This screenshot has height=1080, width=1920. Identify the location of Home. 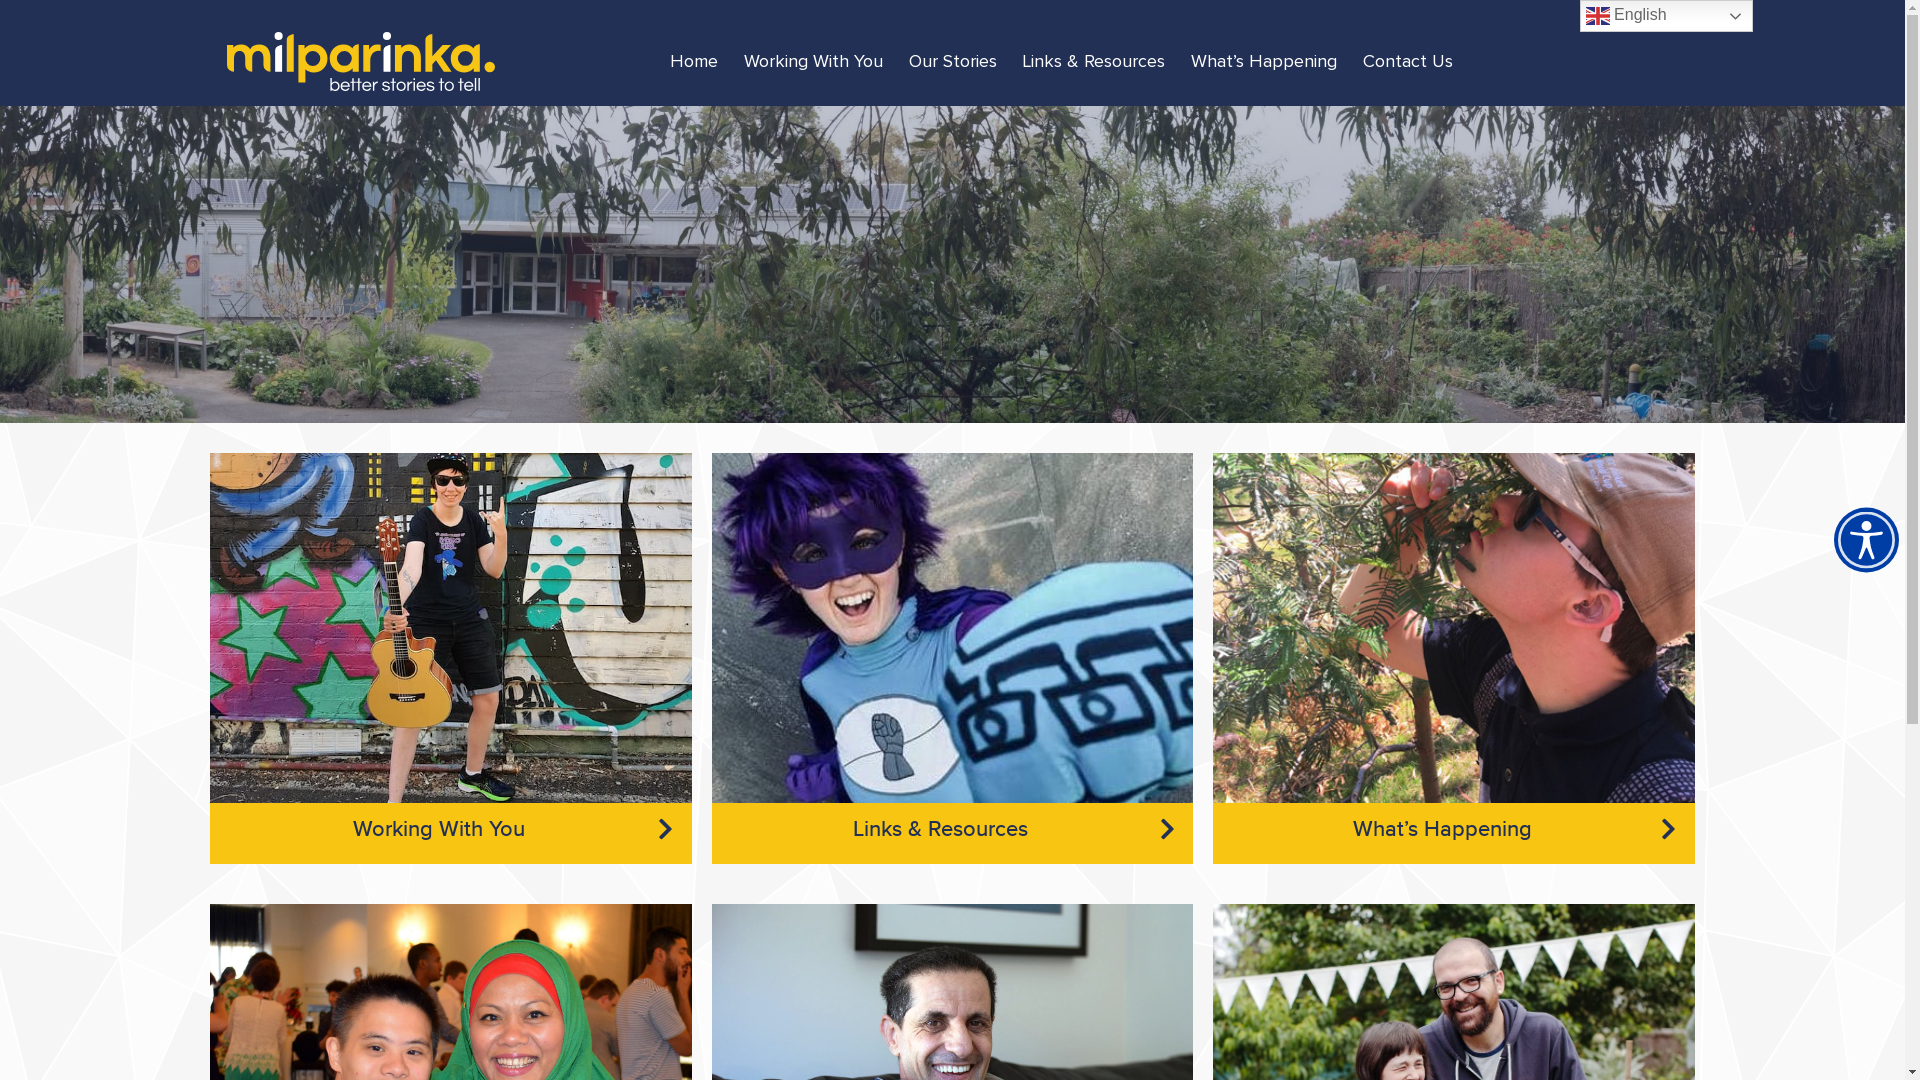
(694, 62).